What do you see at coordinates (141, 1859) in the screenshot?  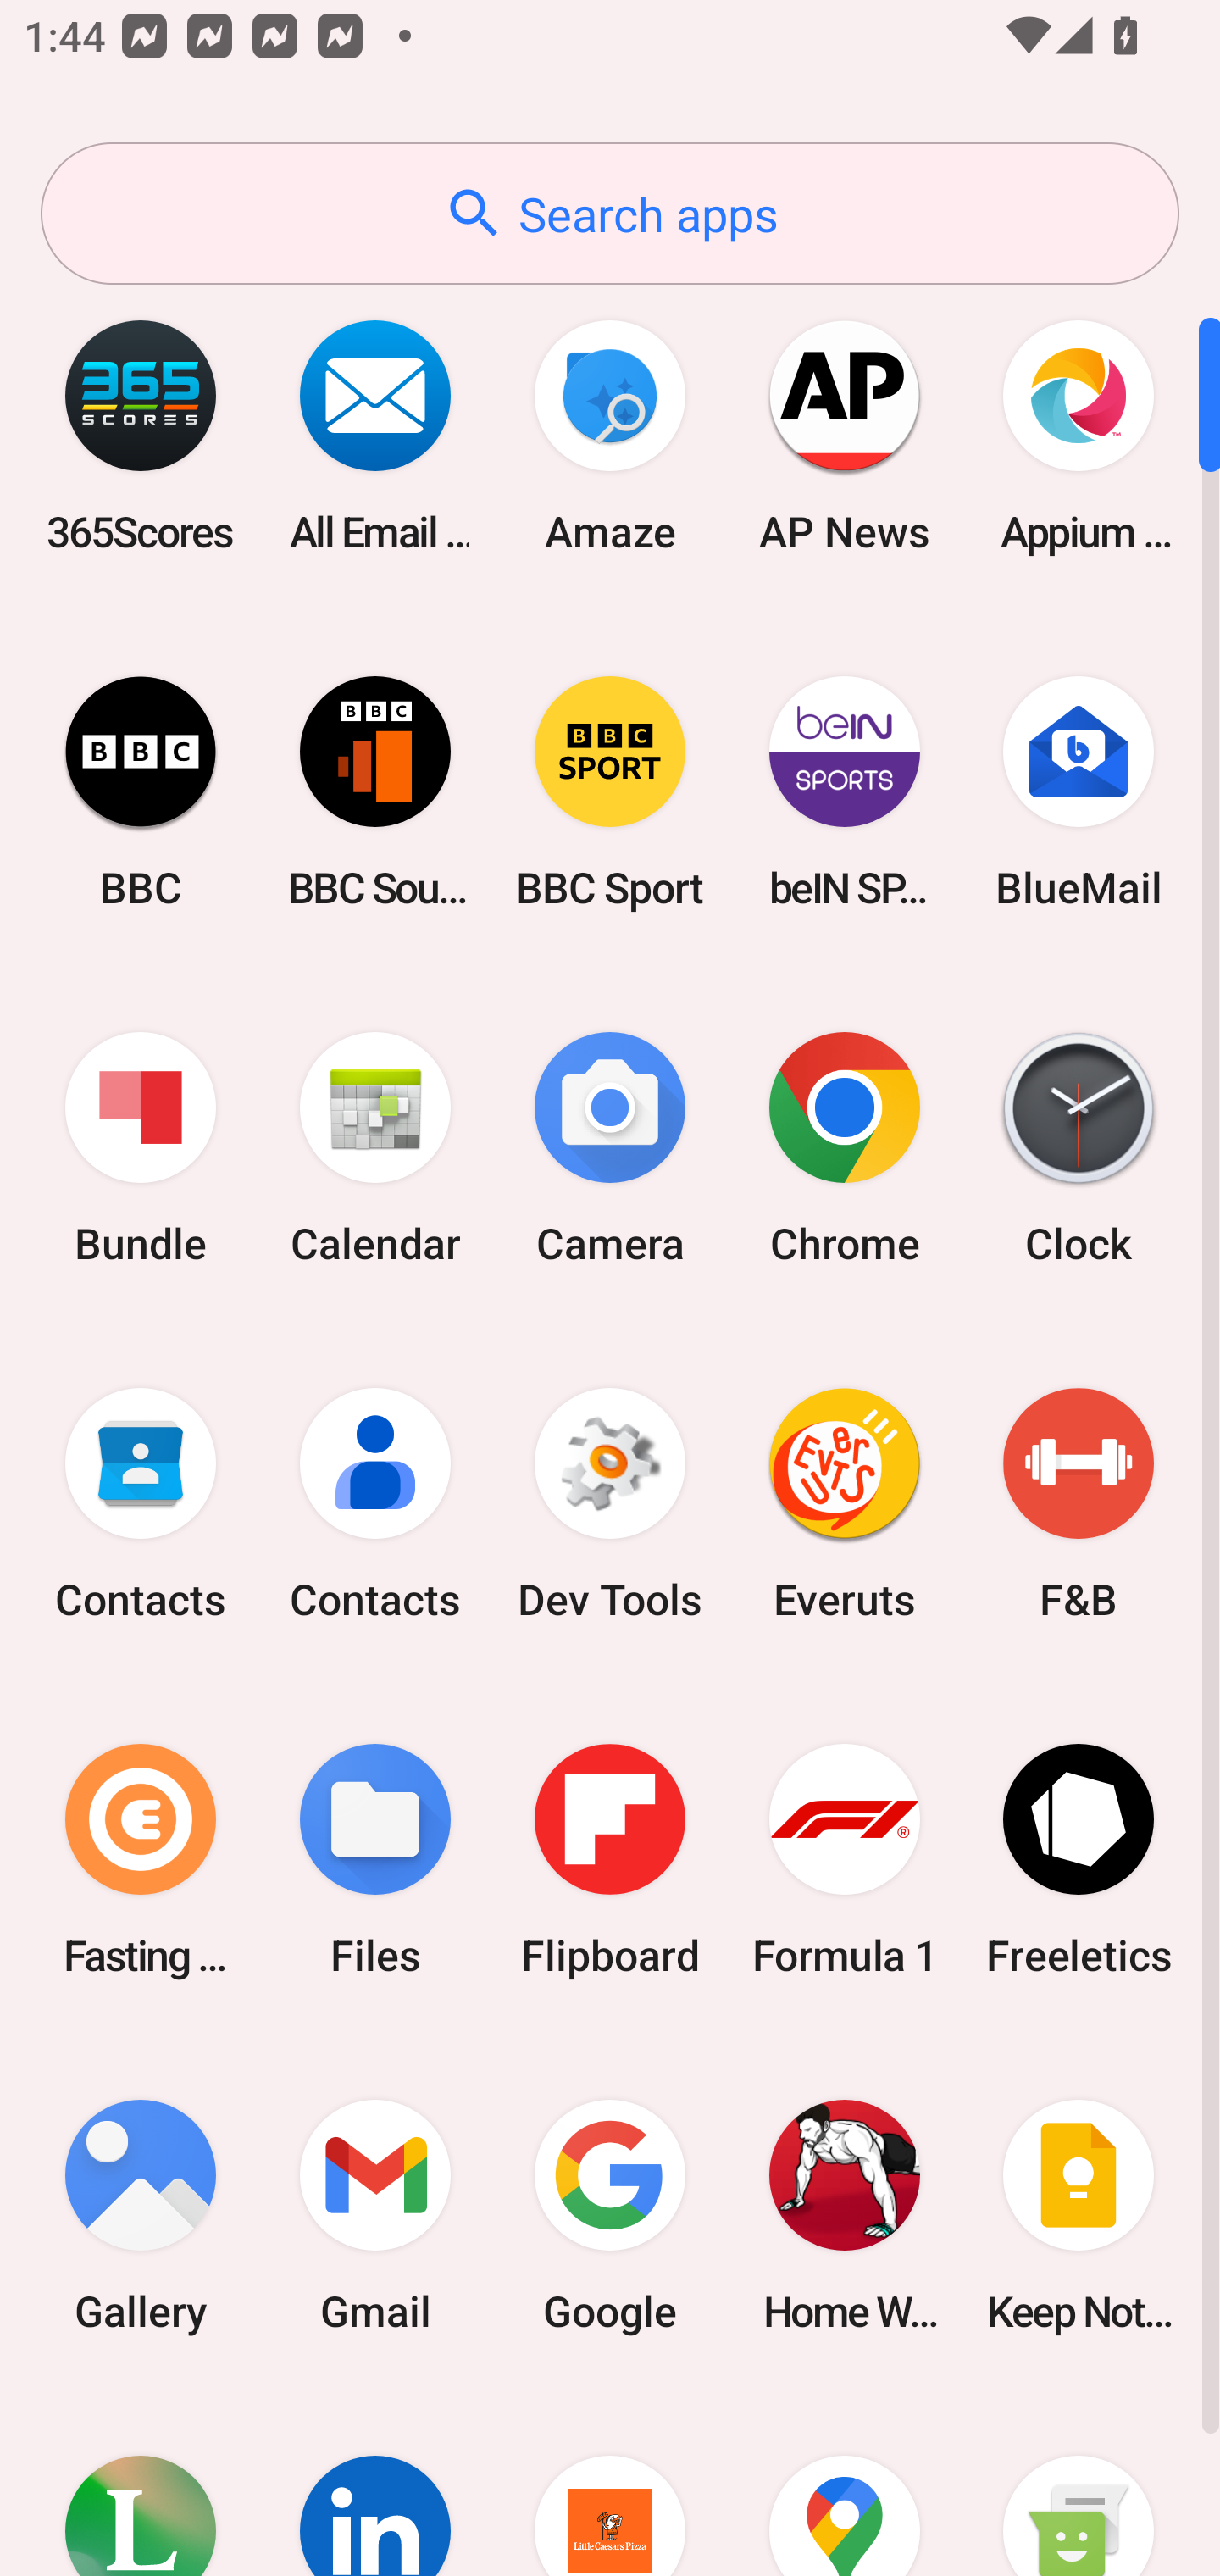 I see `Fasting Coach` at bounding box center [141, 1859].